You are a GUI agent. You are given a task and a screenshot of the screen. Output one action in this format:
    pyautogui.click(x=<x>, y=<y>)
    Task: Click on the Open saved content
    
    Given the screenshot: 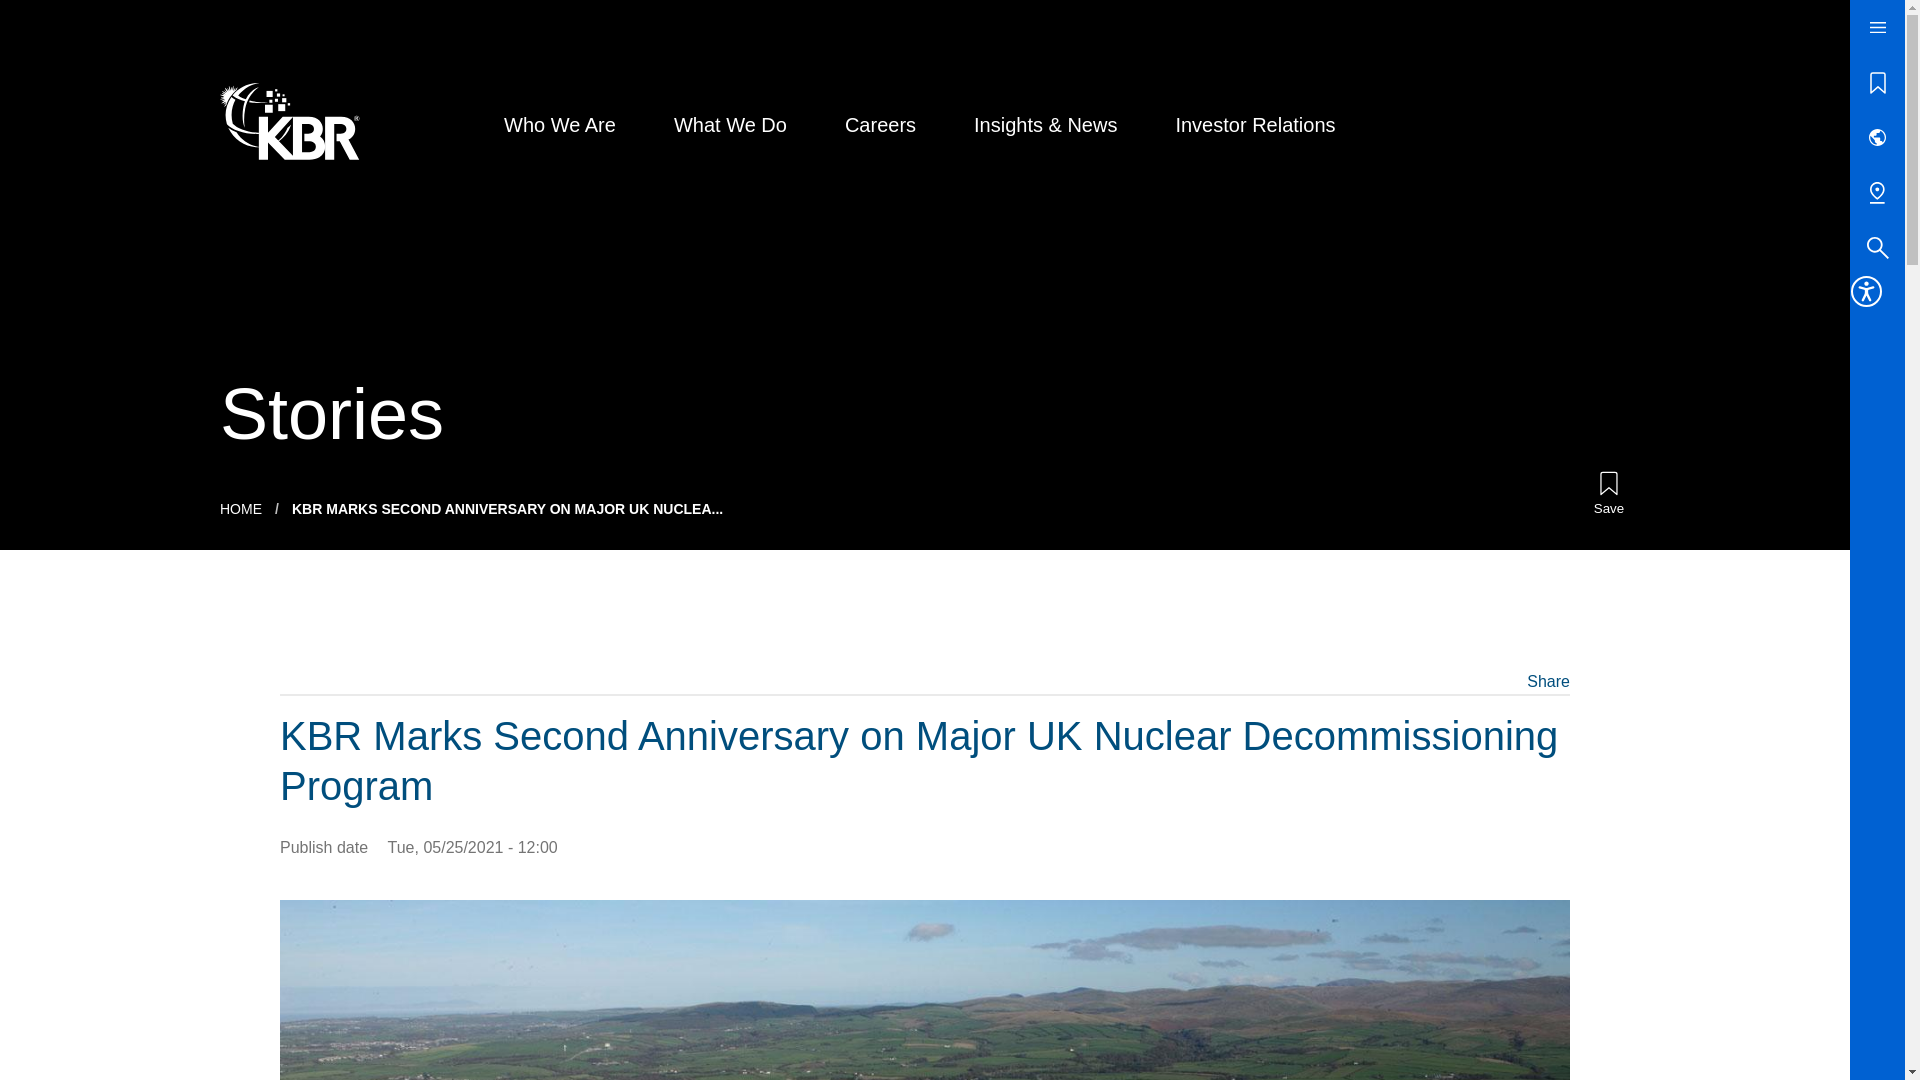 What is the action you would take?
    pyautogui.click(x=1877, y=82)
    